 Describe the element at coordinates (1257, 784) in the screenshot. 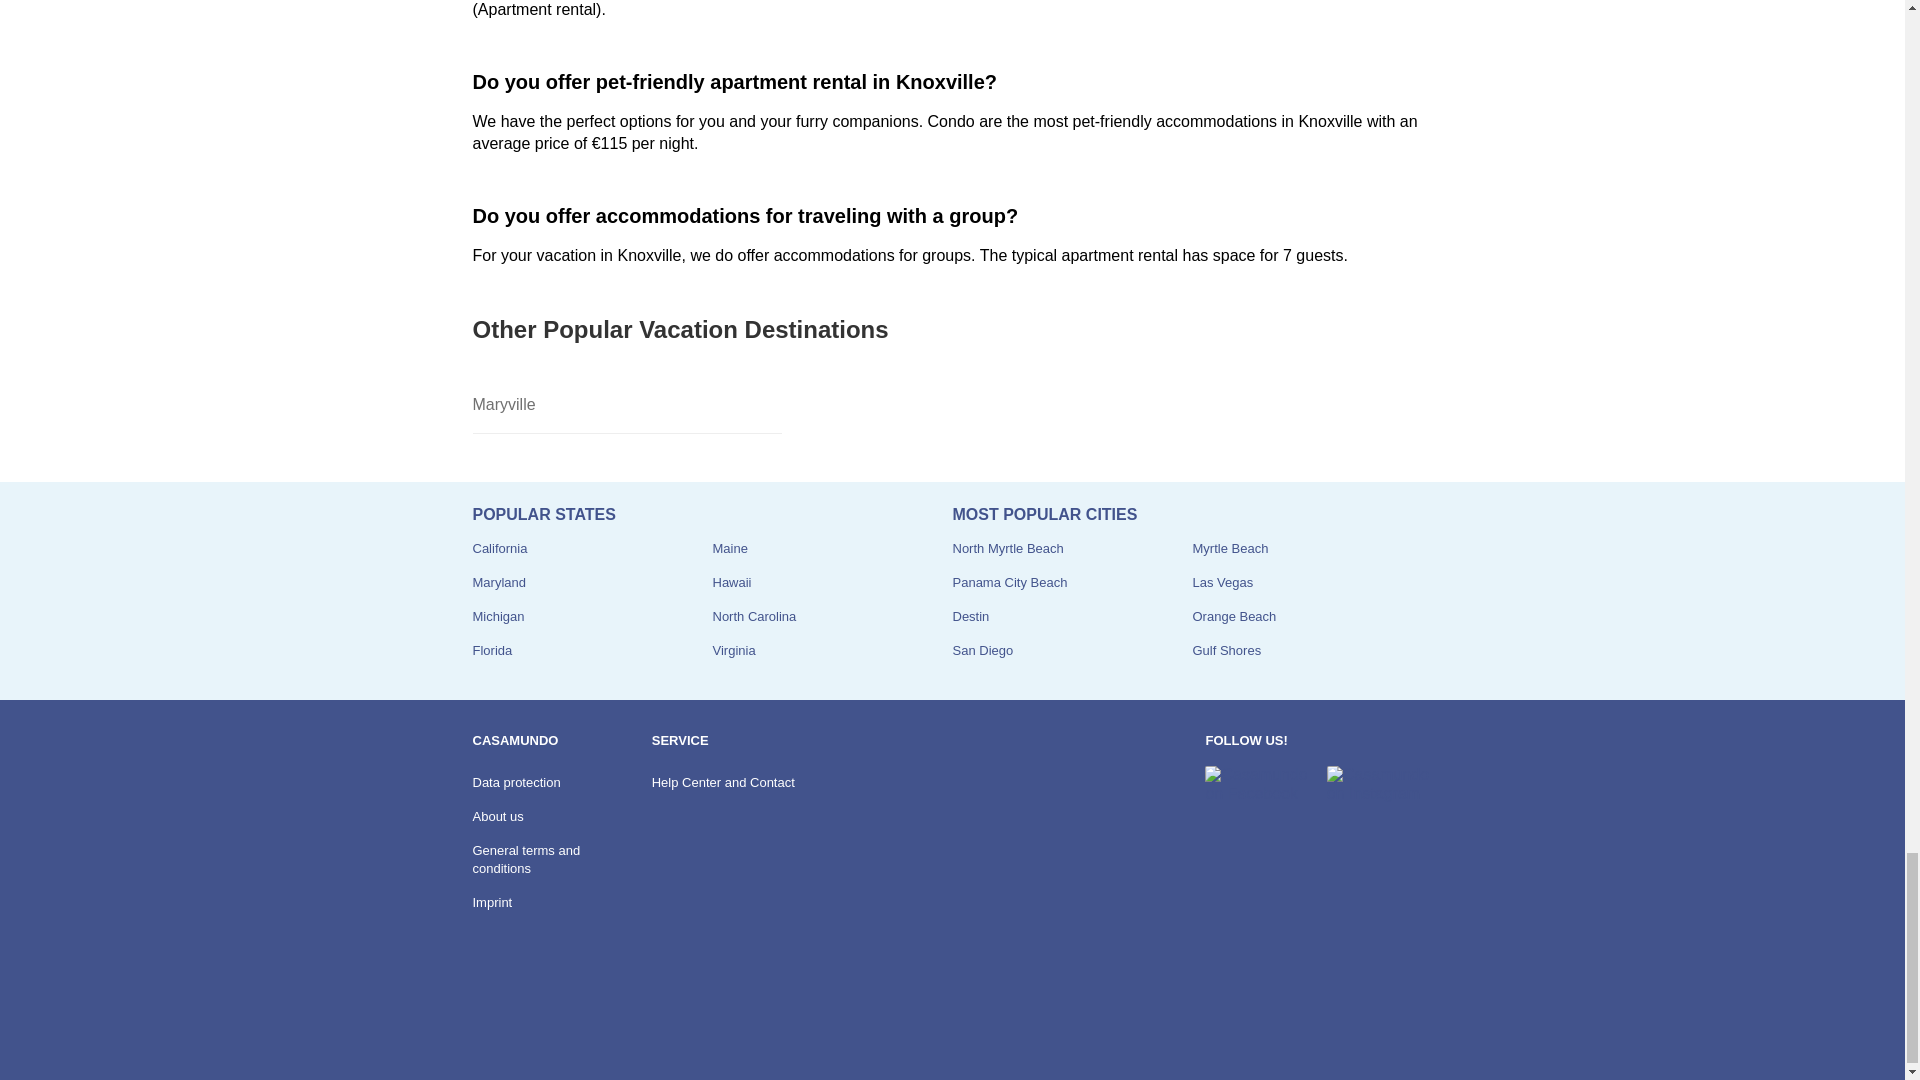

I see `Casamundo on Facebook` at that location.